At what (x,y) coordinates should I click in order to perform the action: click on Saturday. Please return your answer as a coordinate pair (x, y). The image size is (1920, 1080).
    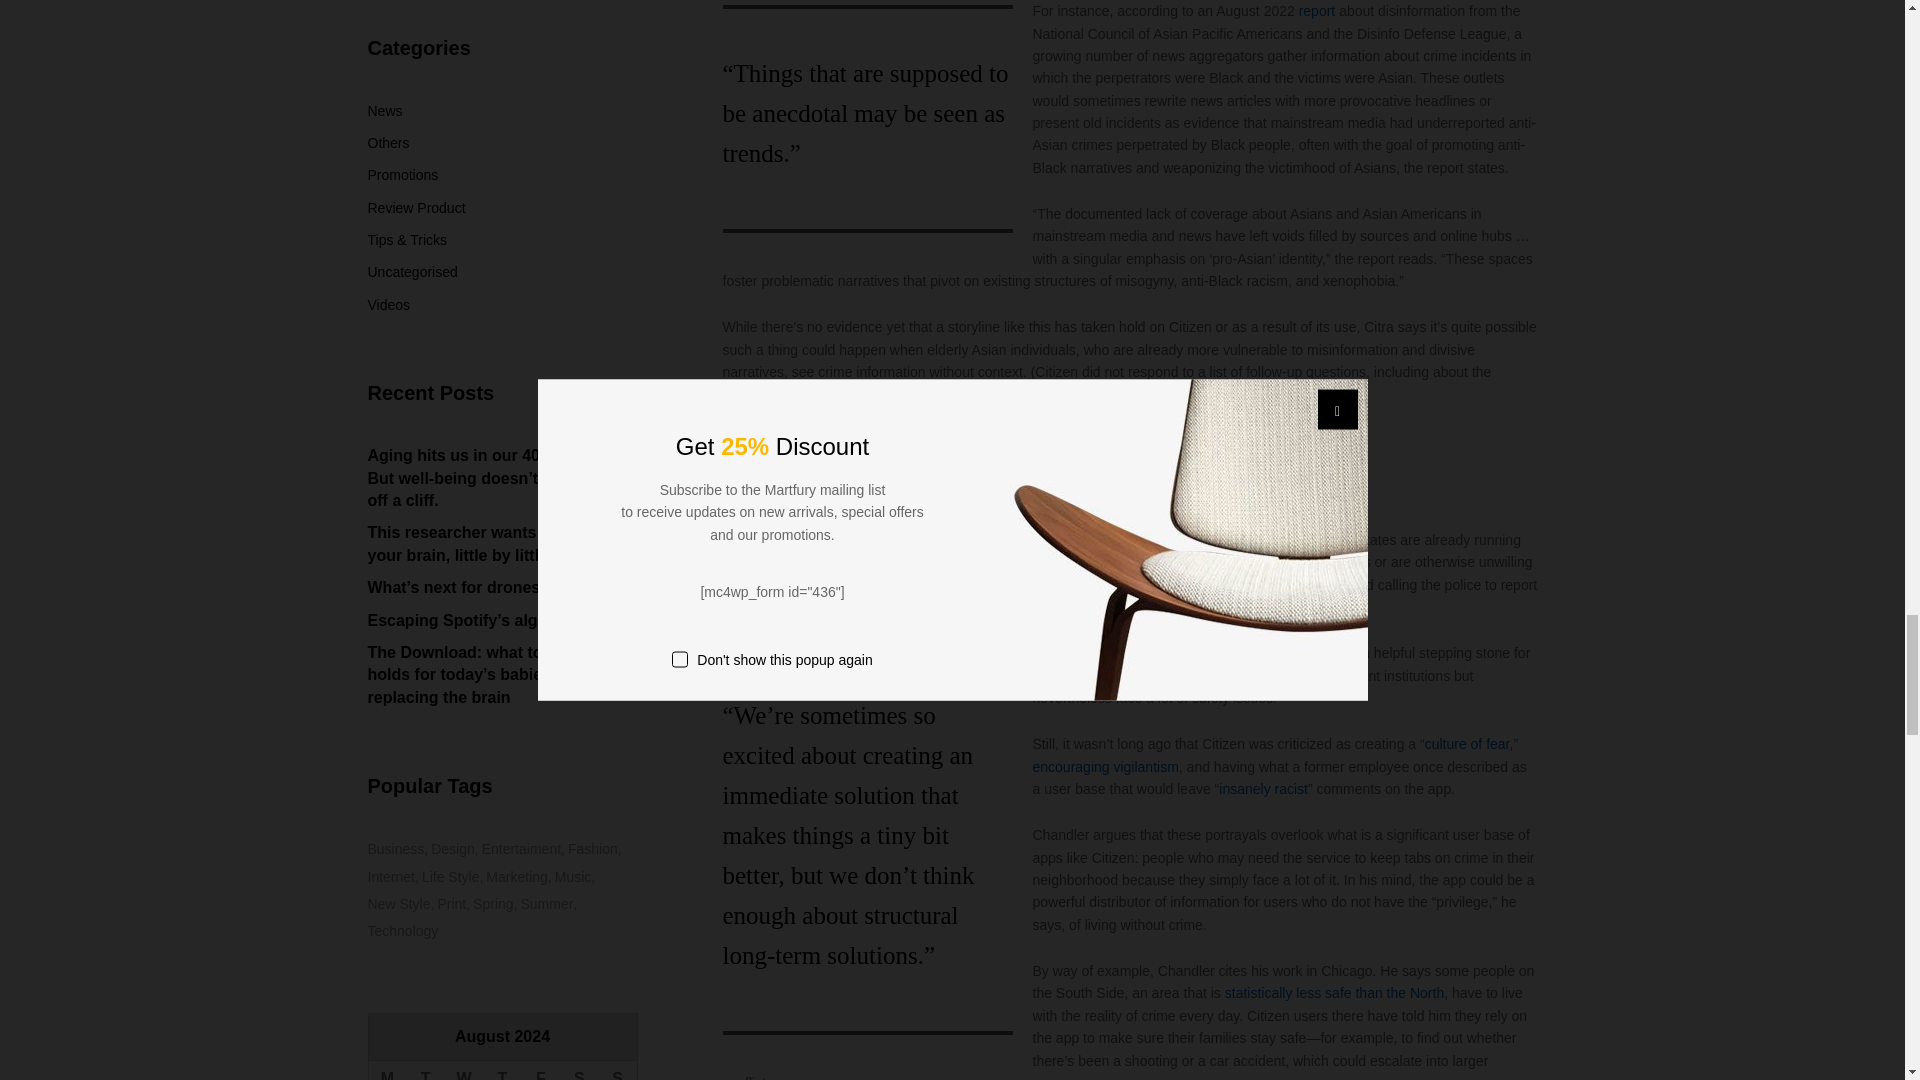
    Looking at the image, I should click on (578, 1070).